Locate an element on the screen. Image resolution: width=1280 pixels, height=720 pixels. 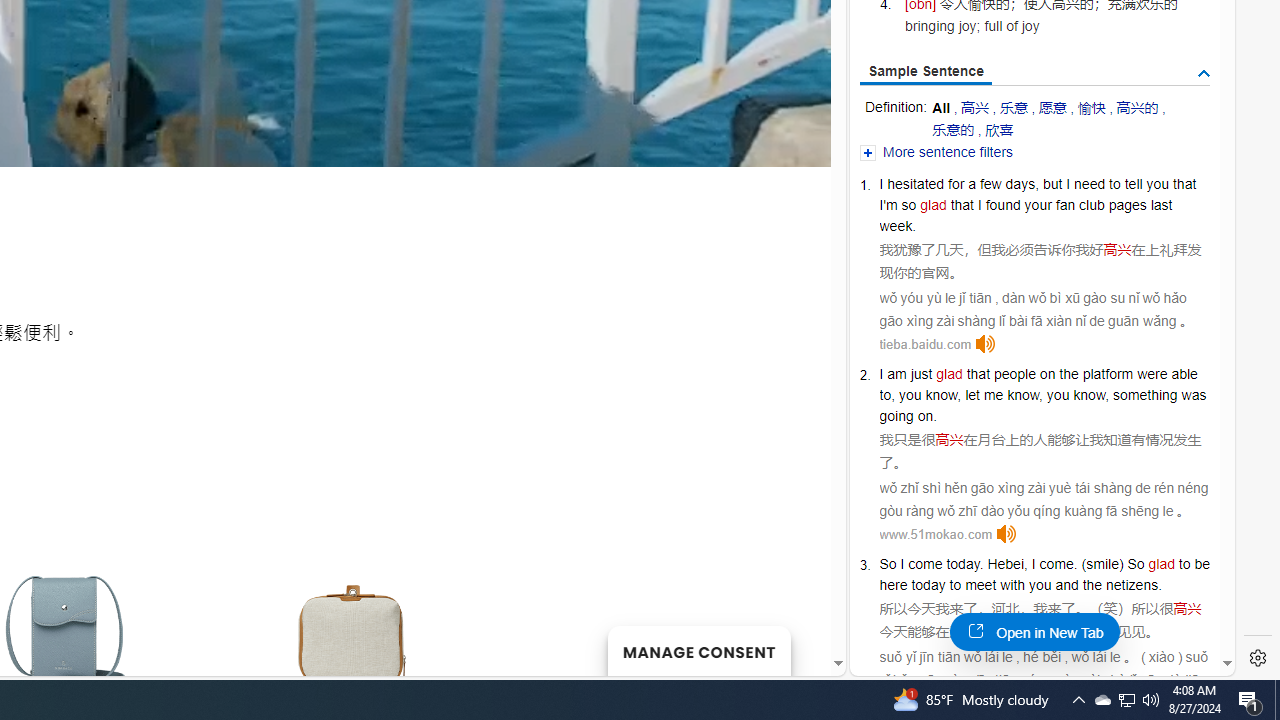
( is located at coordinates (1084, 563).